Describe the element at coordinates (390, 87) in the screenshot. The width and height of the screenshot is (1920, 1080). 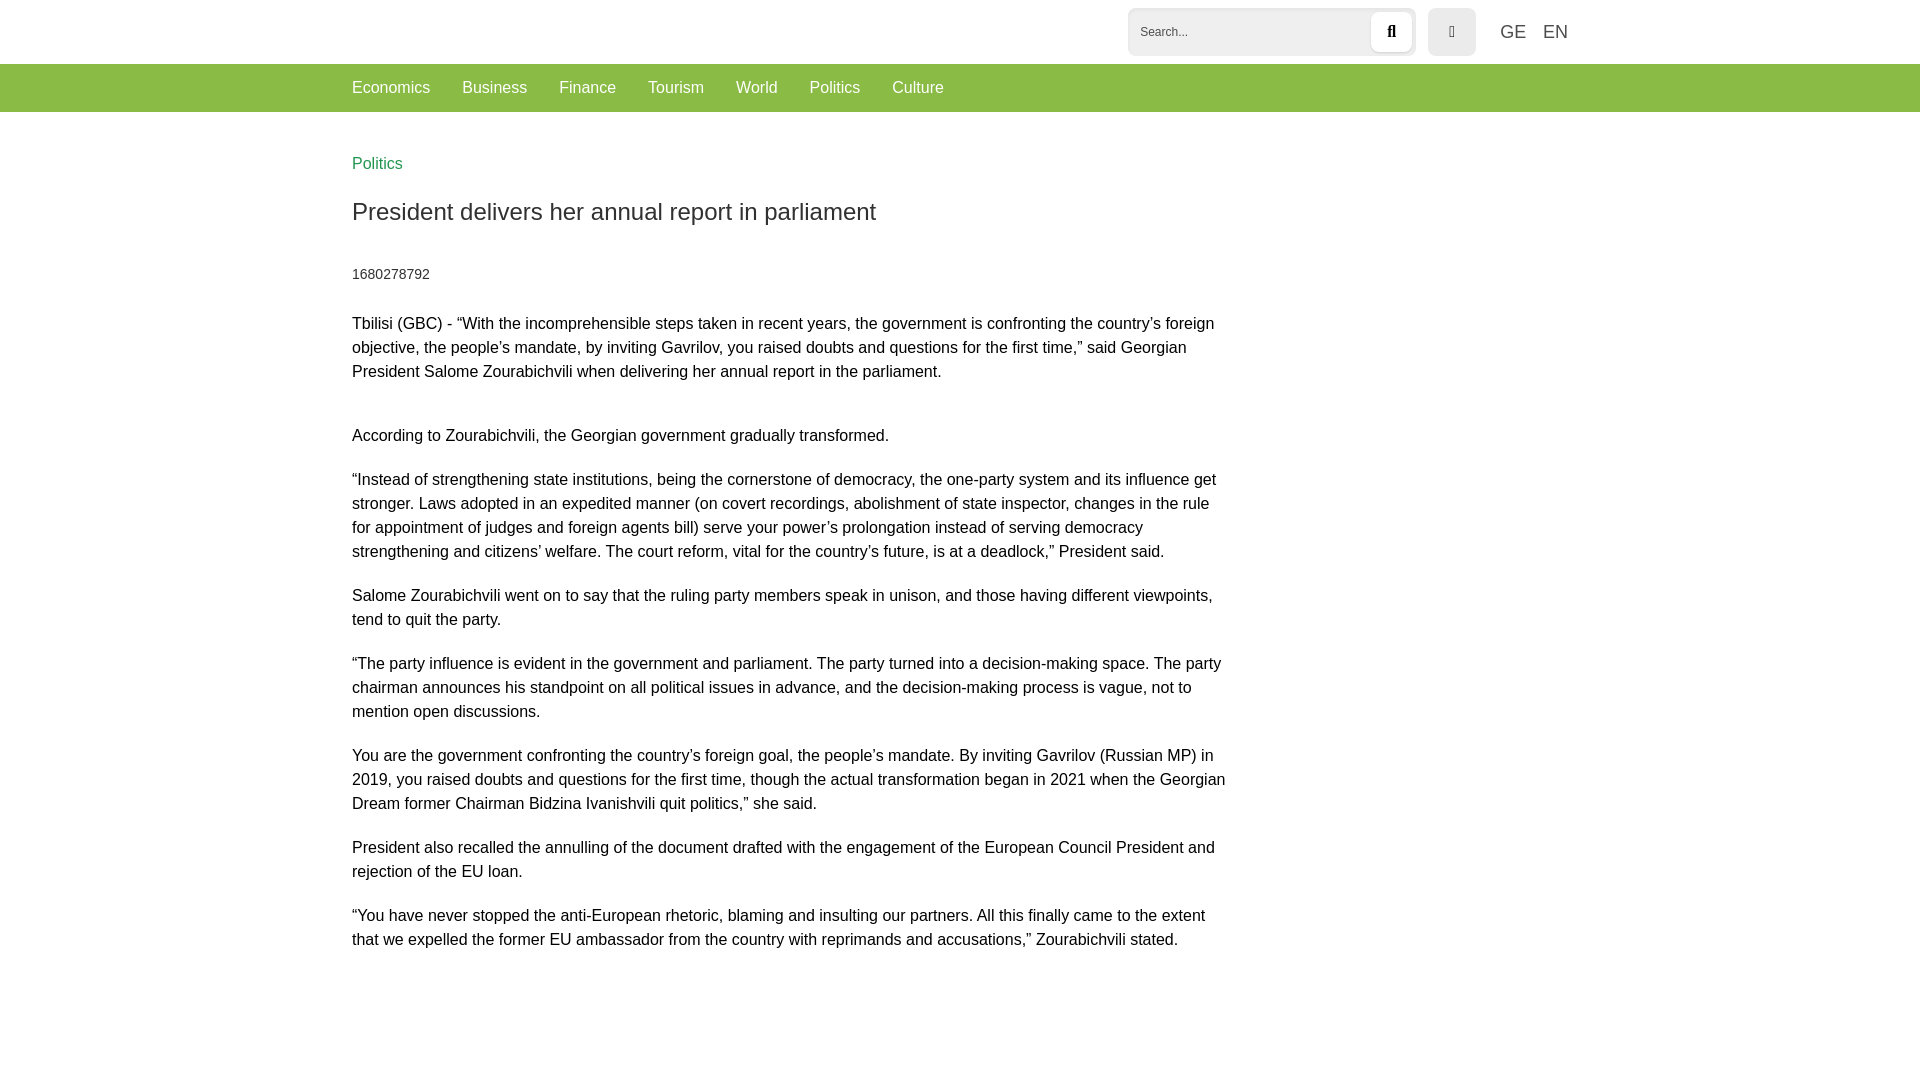
I see `Economics` at that location.